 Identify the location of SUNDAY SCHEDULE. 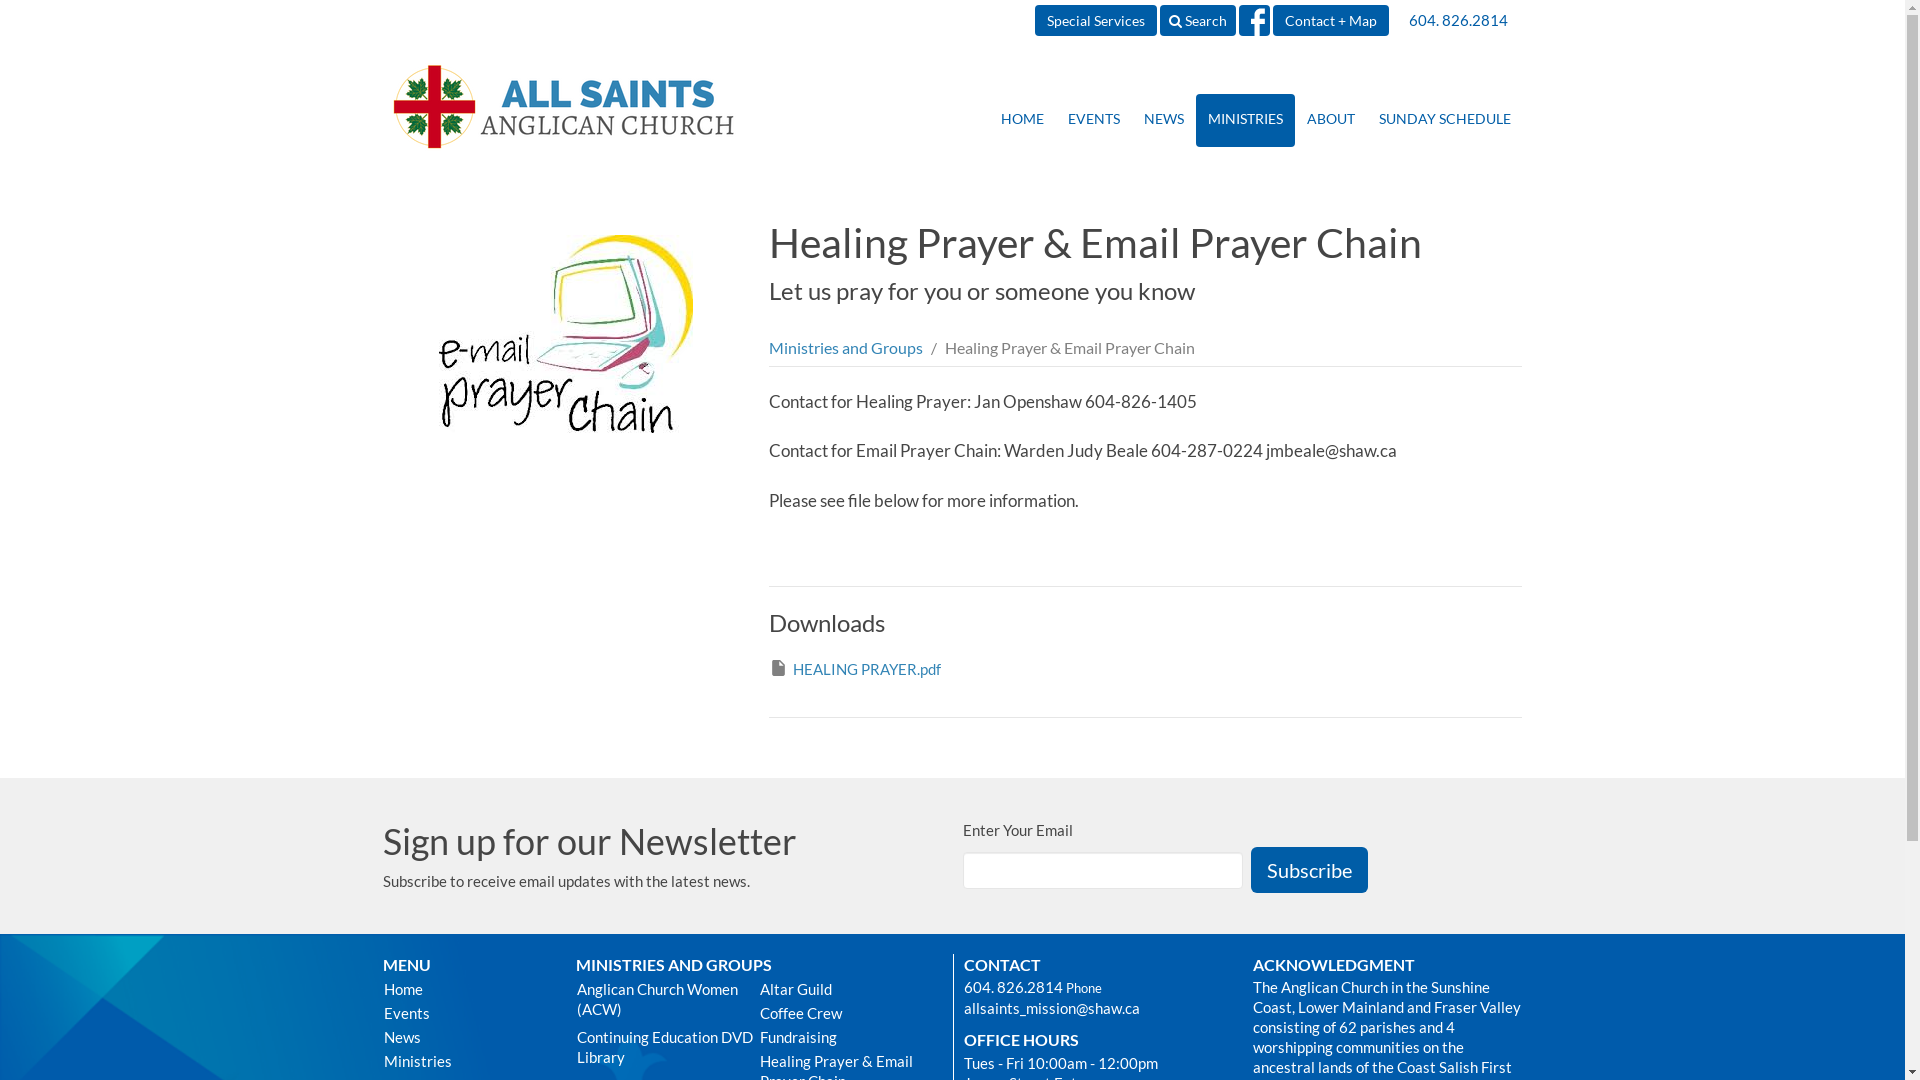
(1444, 120).